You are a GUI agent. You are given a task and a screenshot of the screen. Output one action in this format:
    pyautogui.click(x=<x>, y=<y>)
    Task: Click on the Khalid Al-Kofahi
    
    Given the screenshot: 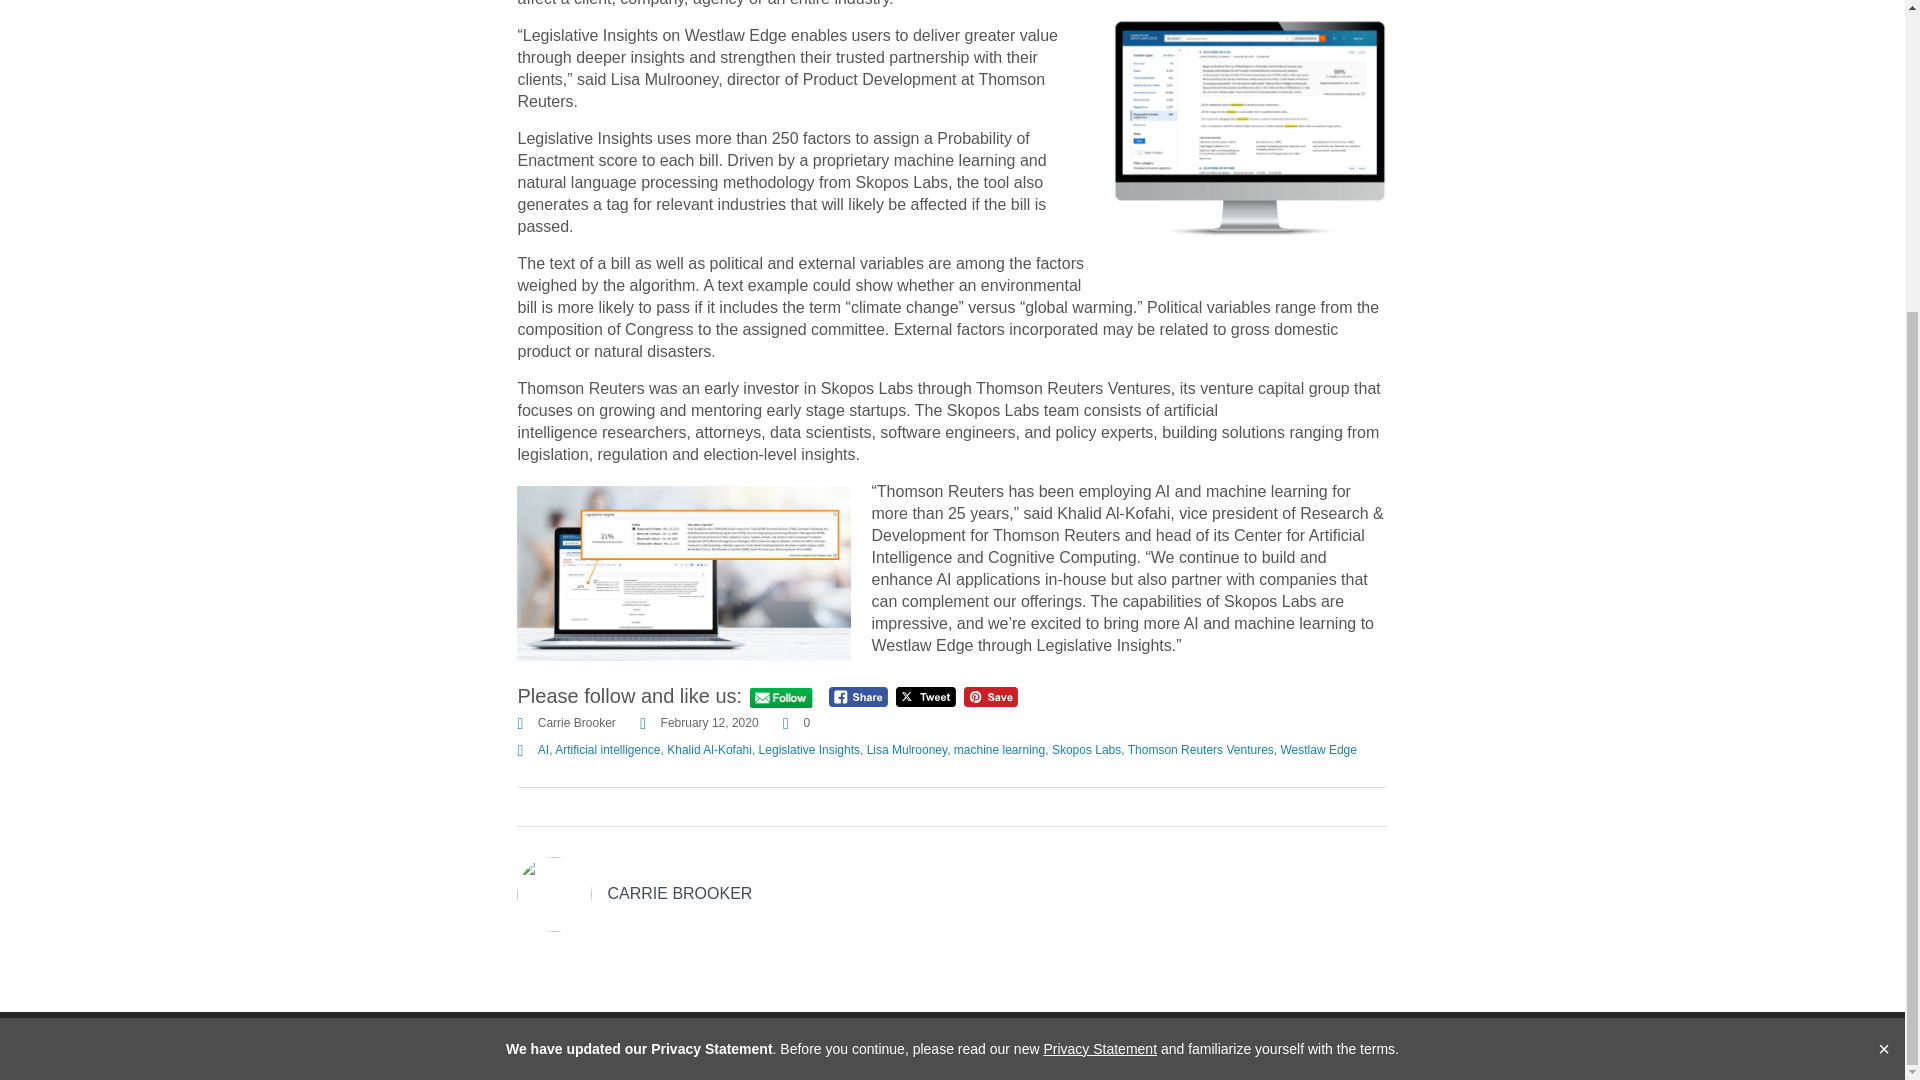 What is the action you would take?
    pyautogui.click(x=709, y=750)
    